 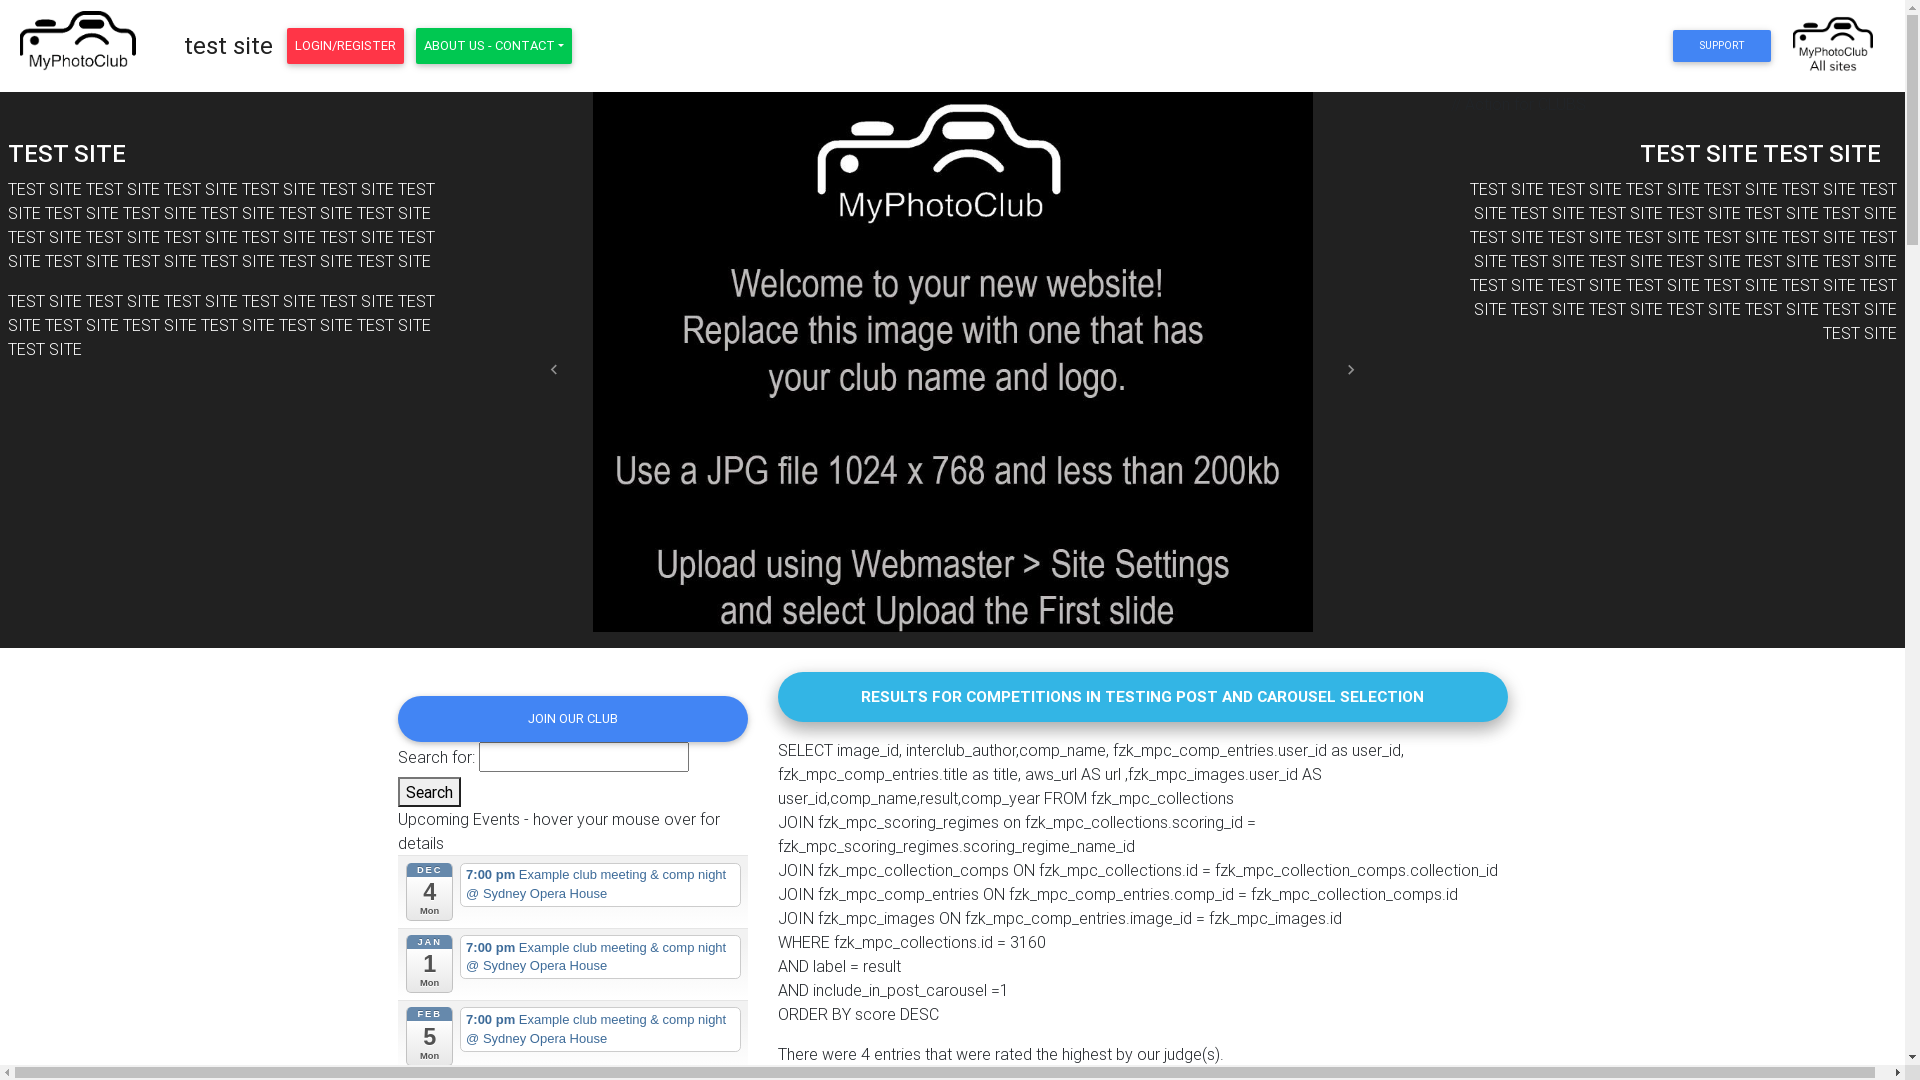 I want to click on DEC
4
Mon, so click(x=430, y=892).